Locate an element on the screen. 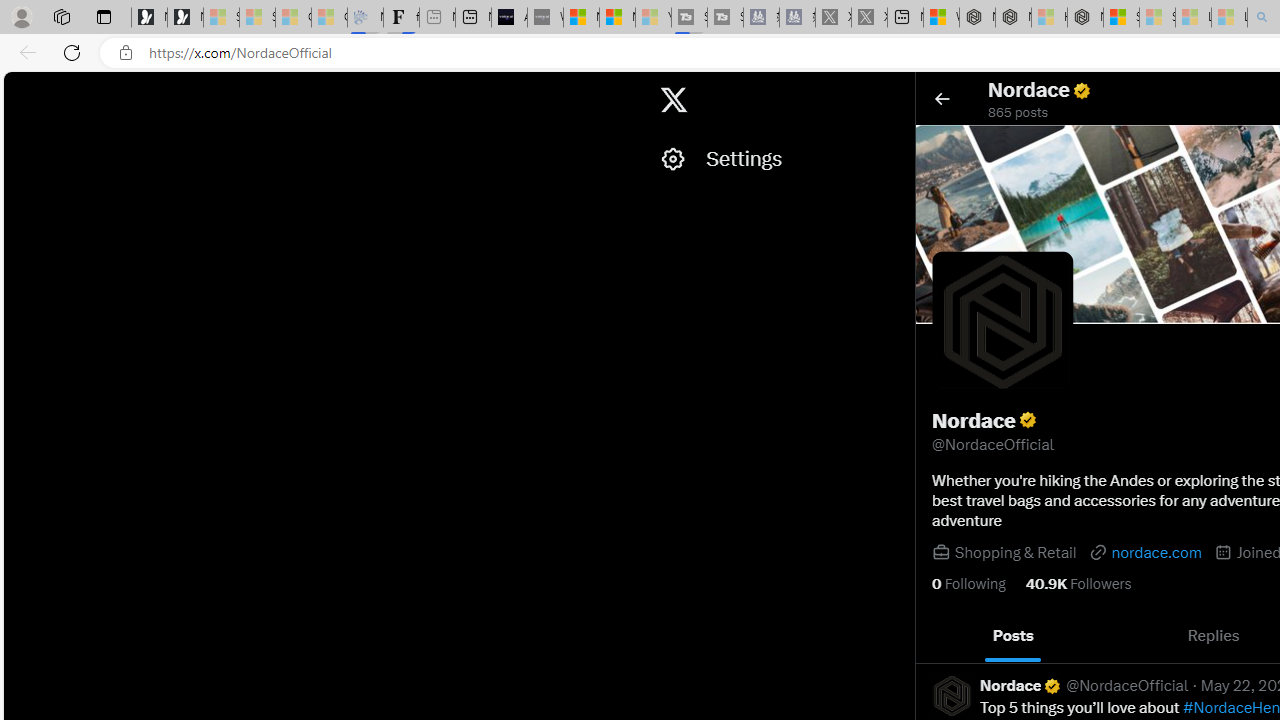 This screenshot has width=1280, height=720. Skip to trending is located at coordinates (21, 90).